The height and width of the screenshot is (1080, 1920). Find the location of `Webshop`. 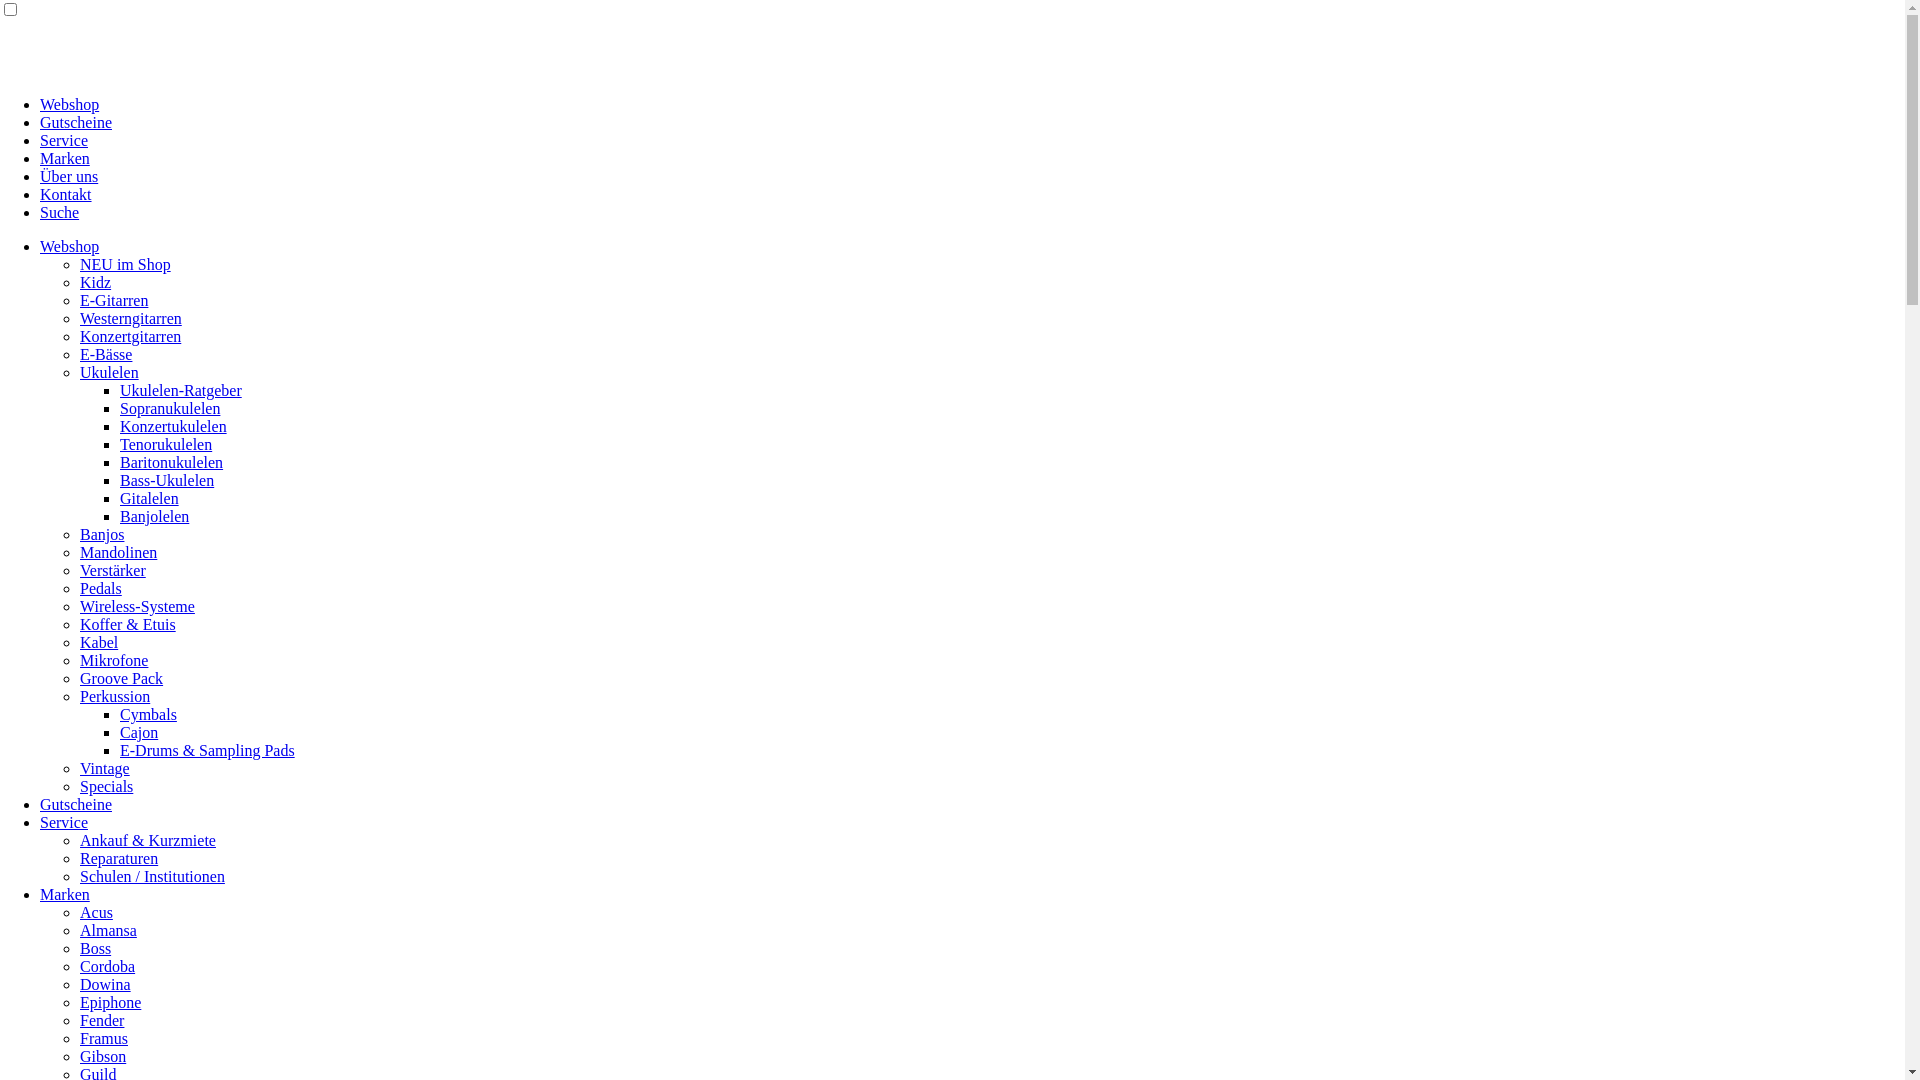

Webshop is located at coordinates (70, 104).